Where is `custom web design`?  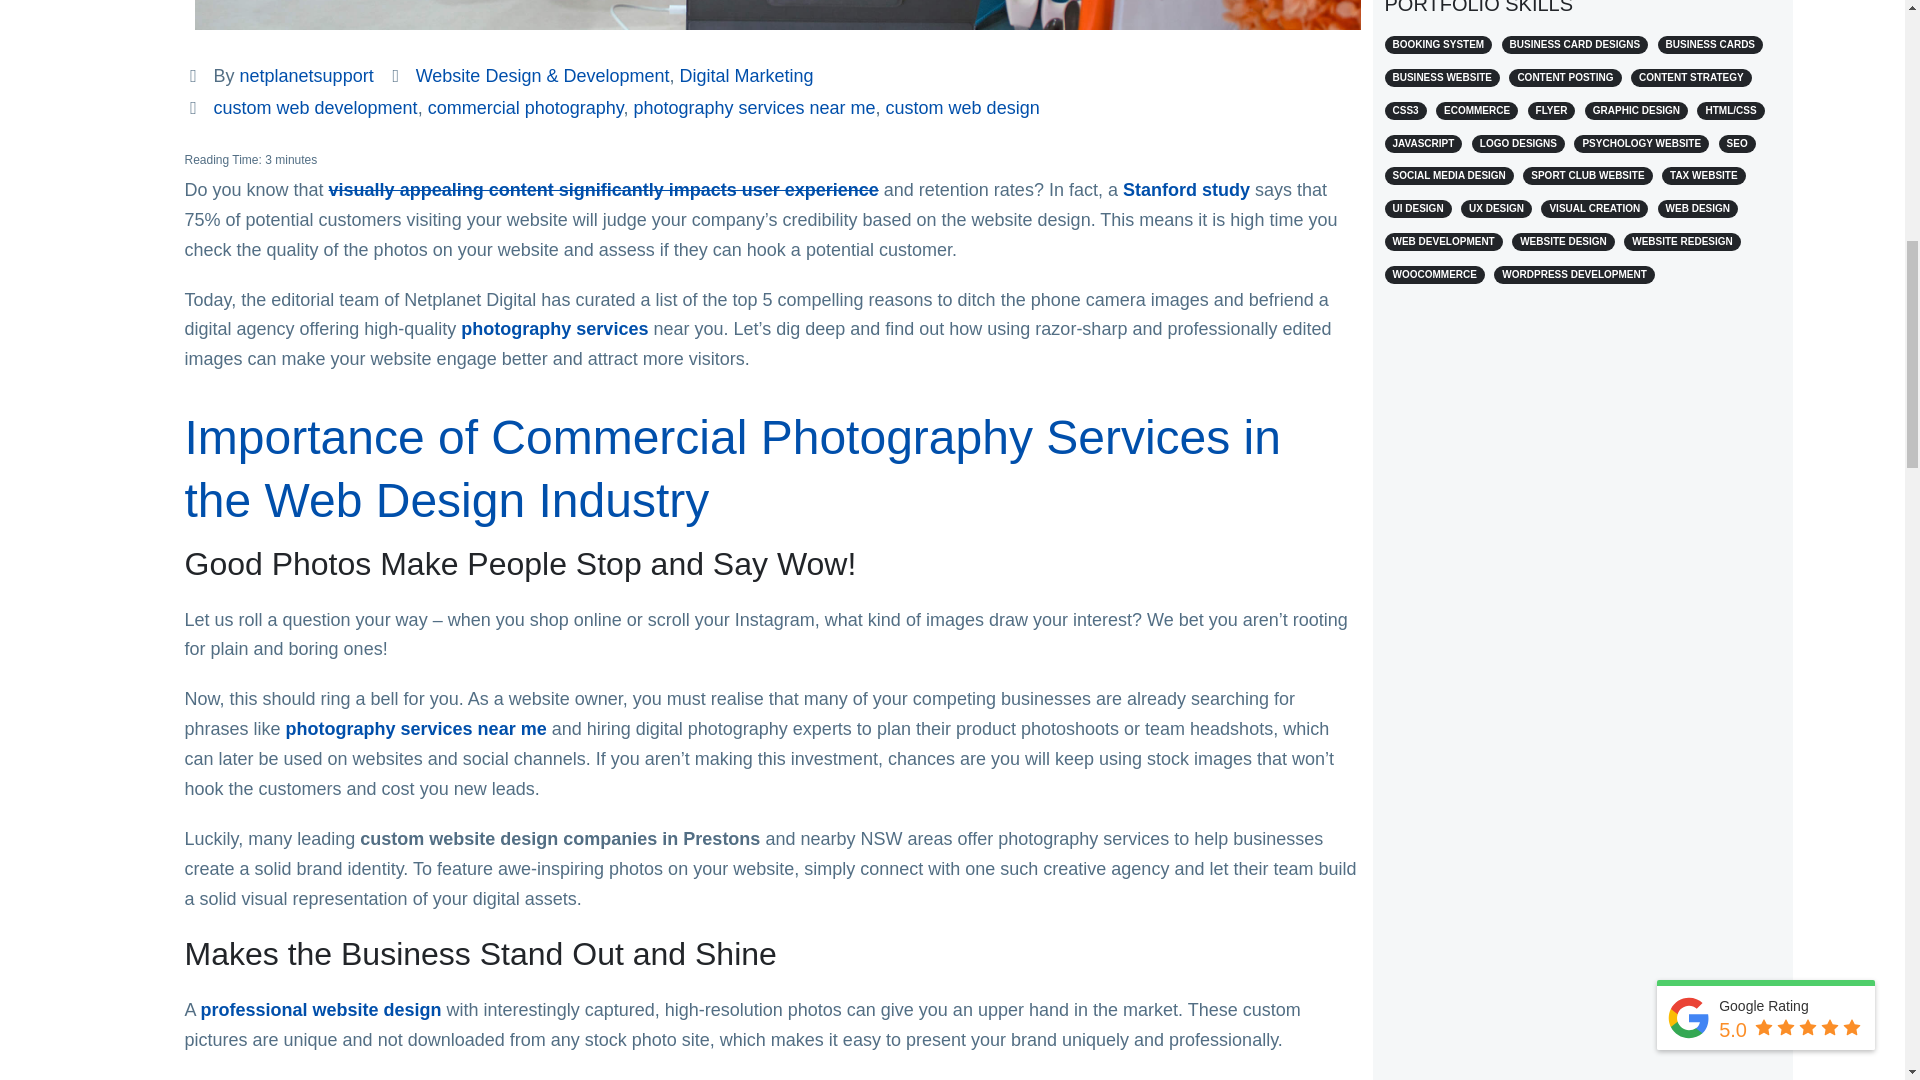
custom web design is located at coordinates (962, 108).